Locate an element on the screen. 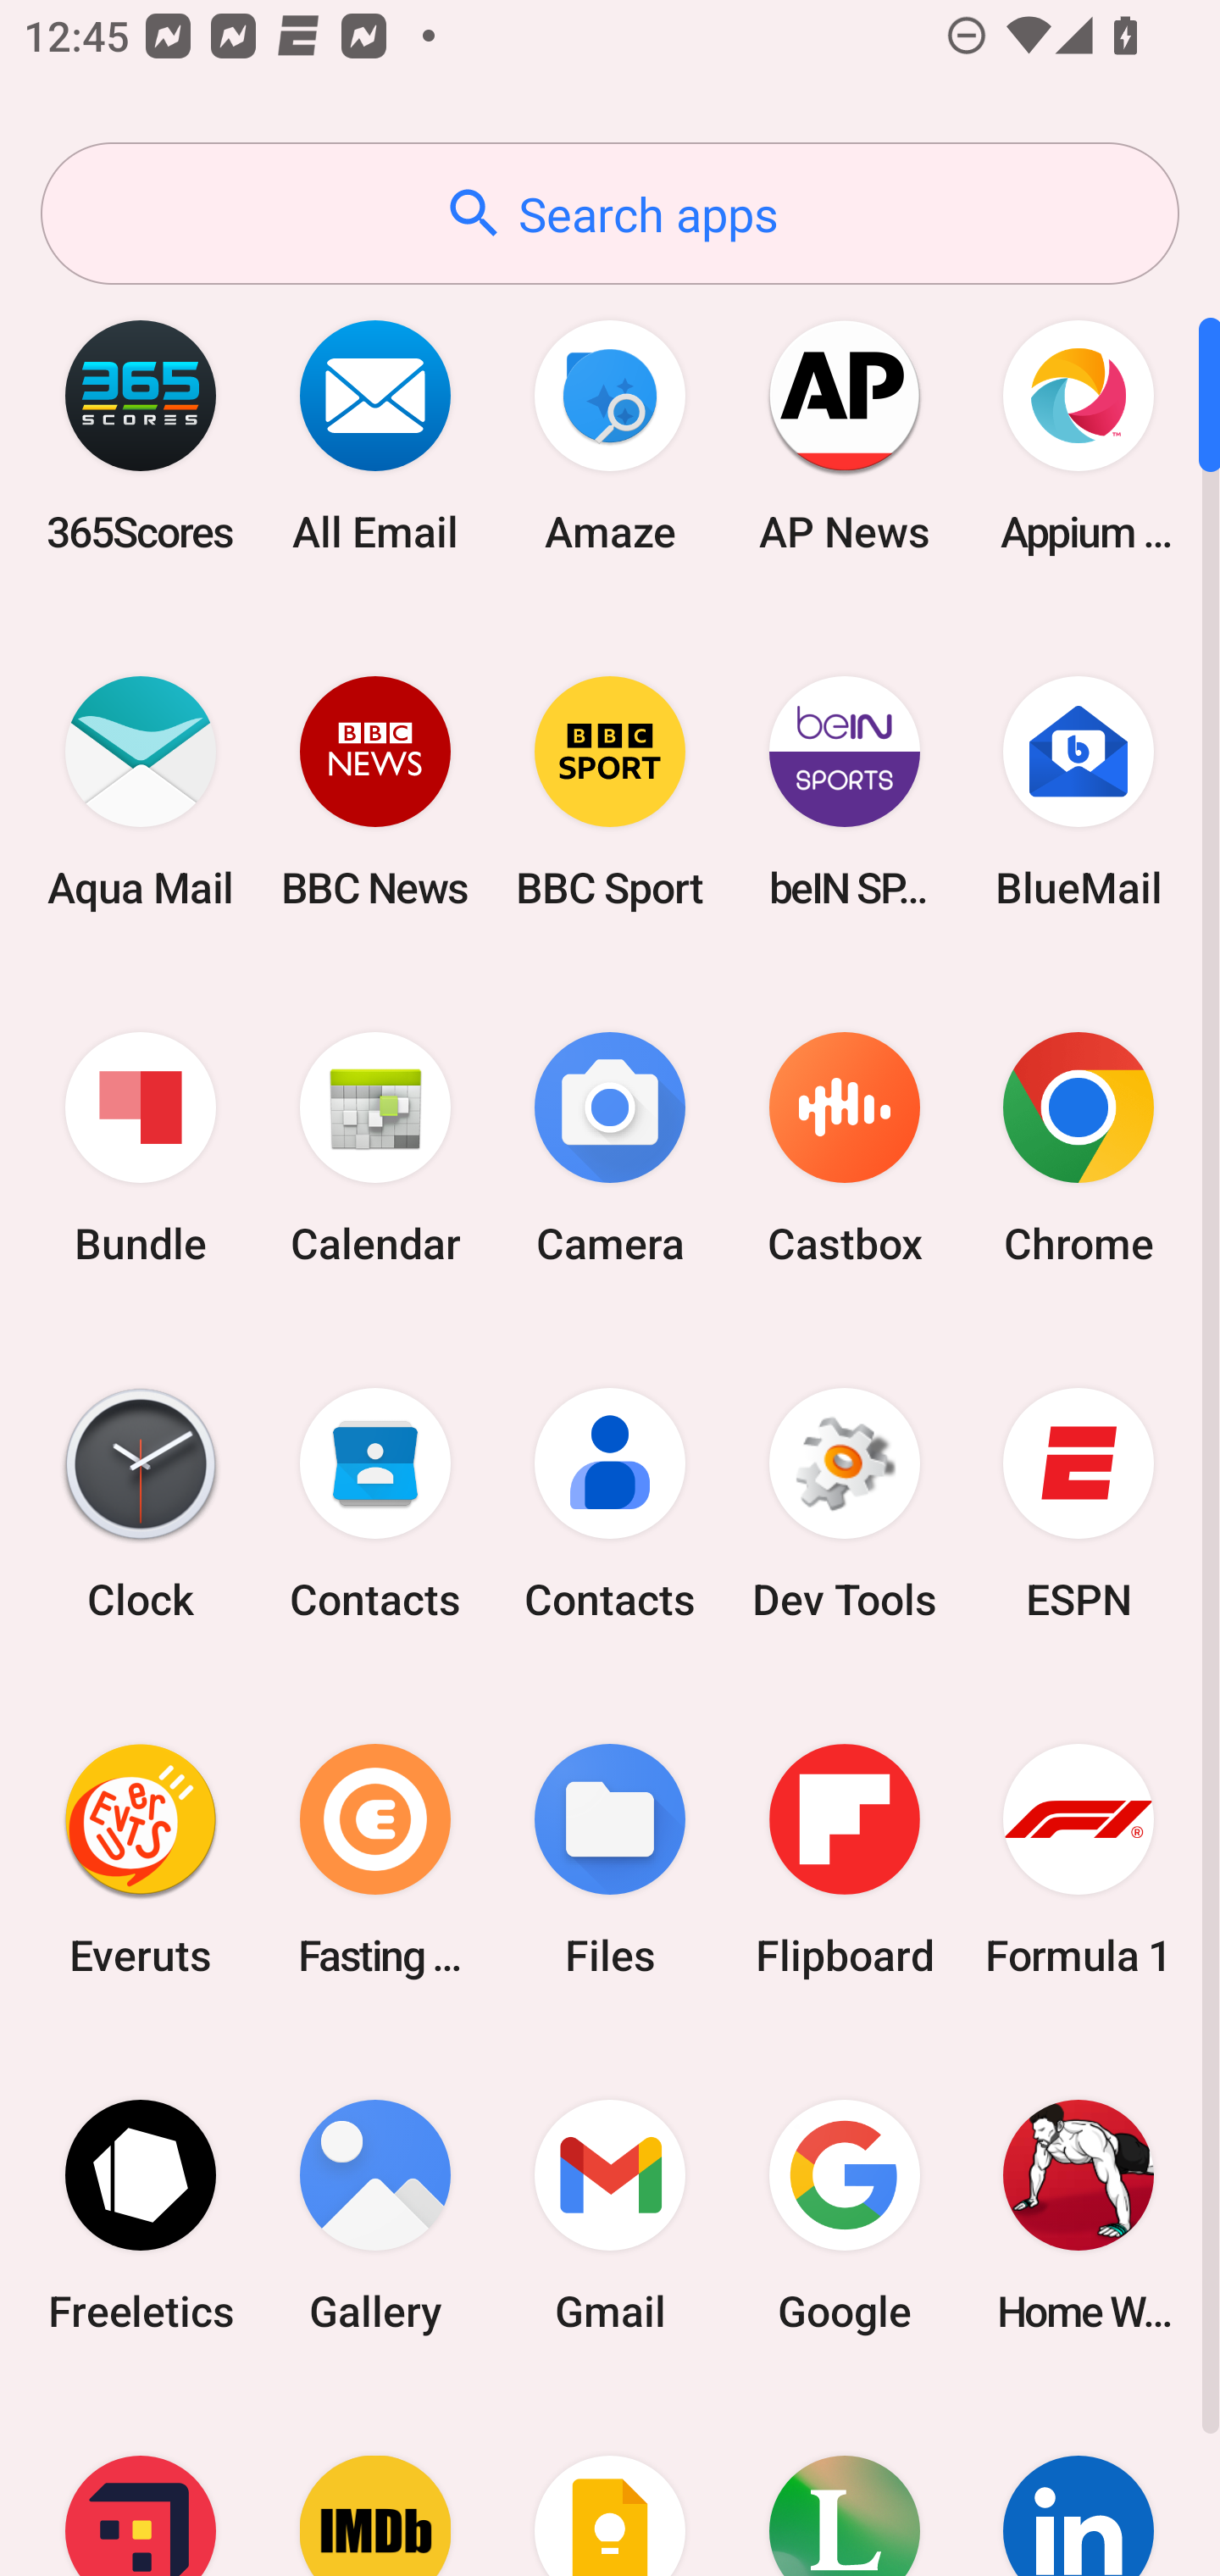  Gallery is located at coordinates (375, 2215).